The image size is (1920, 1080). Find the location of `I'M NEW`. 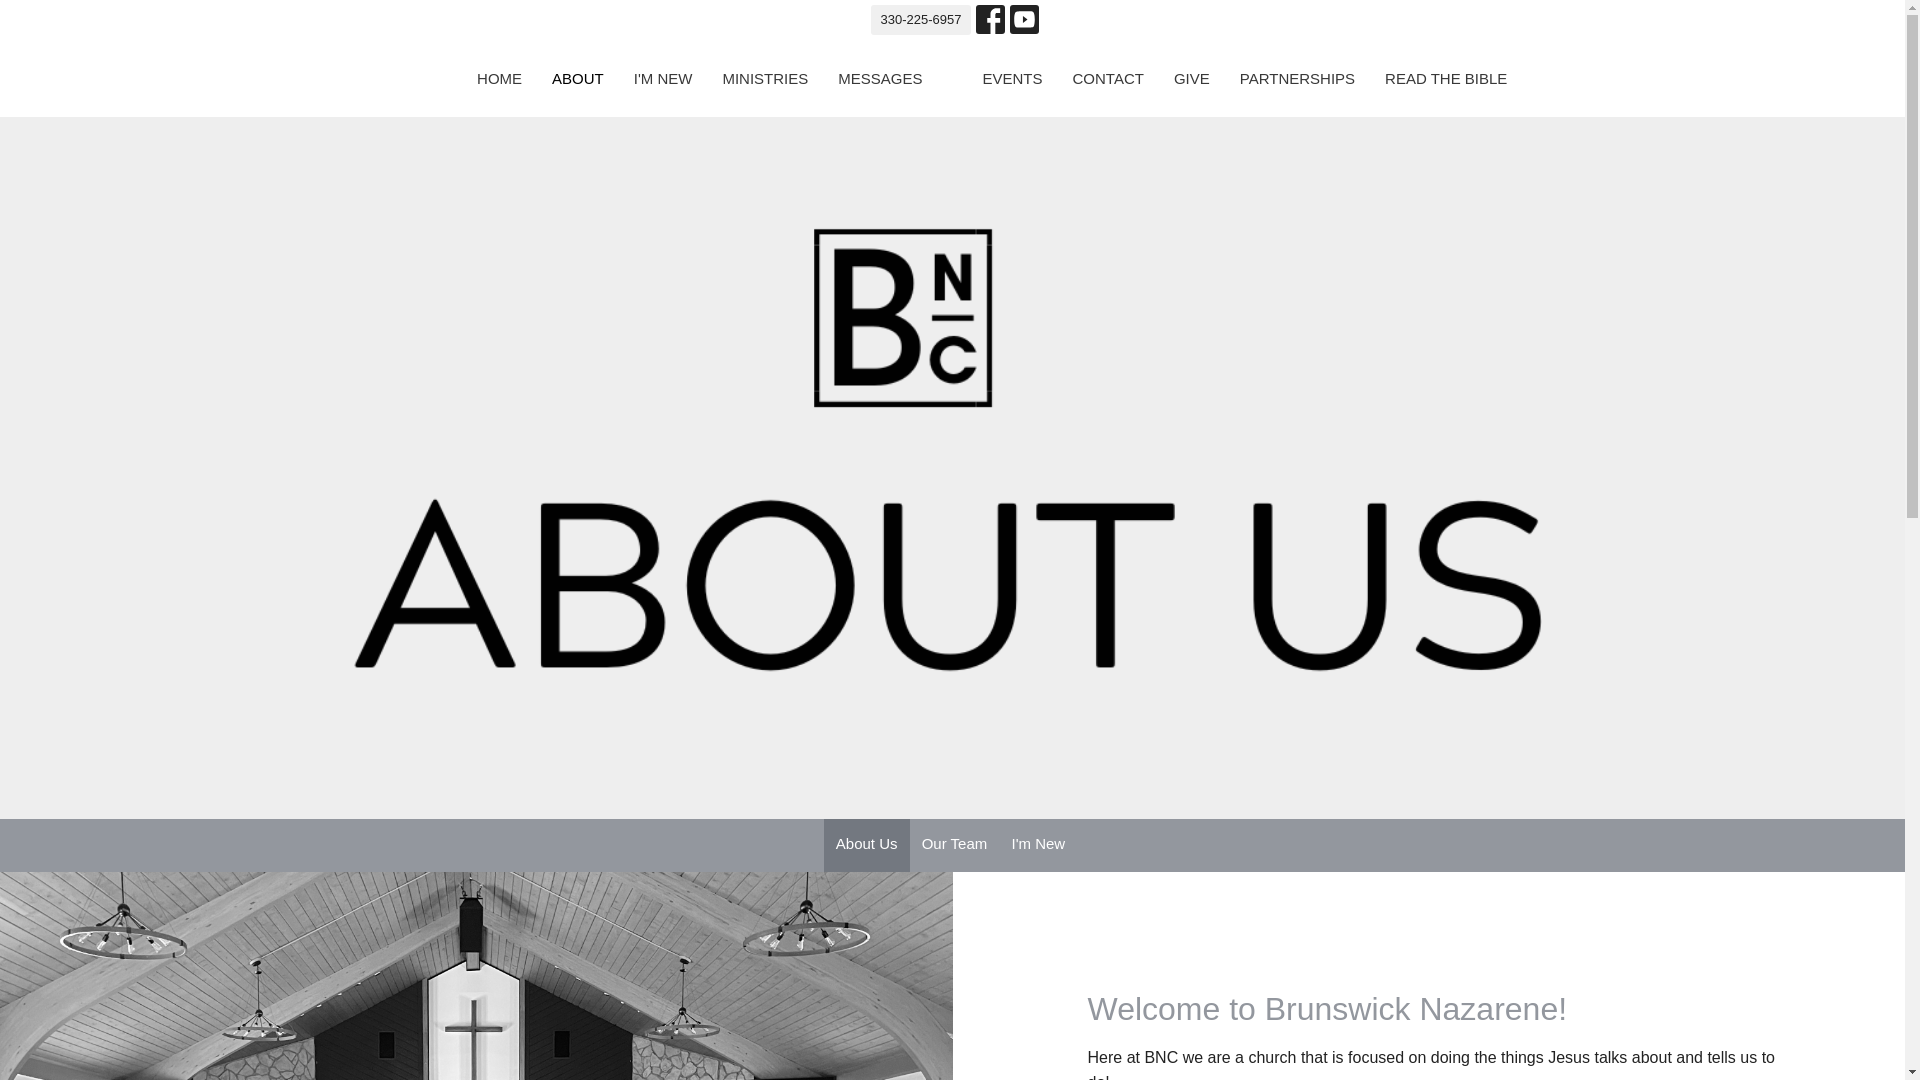

I'M NEW is located at coordinates (663, 78).